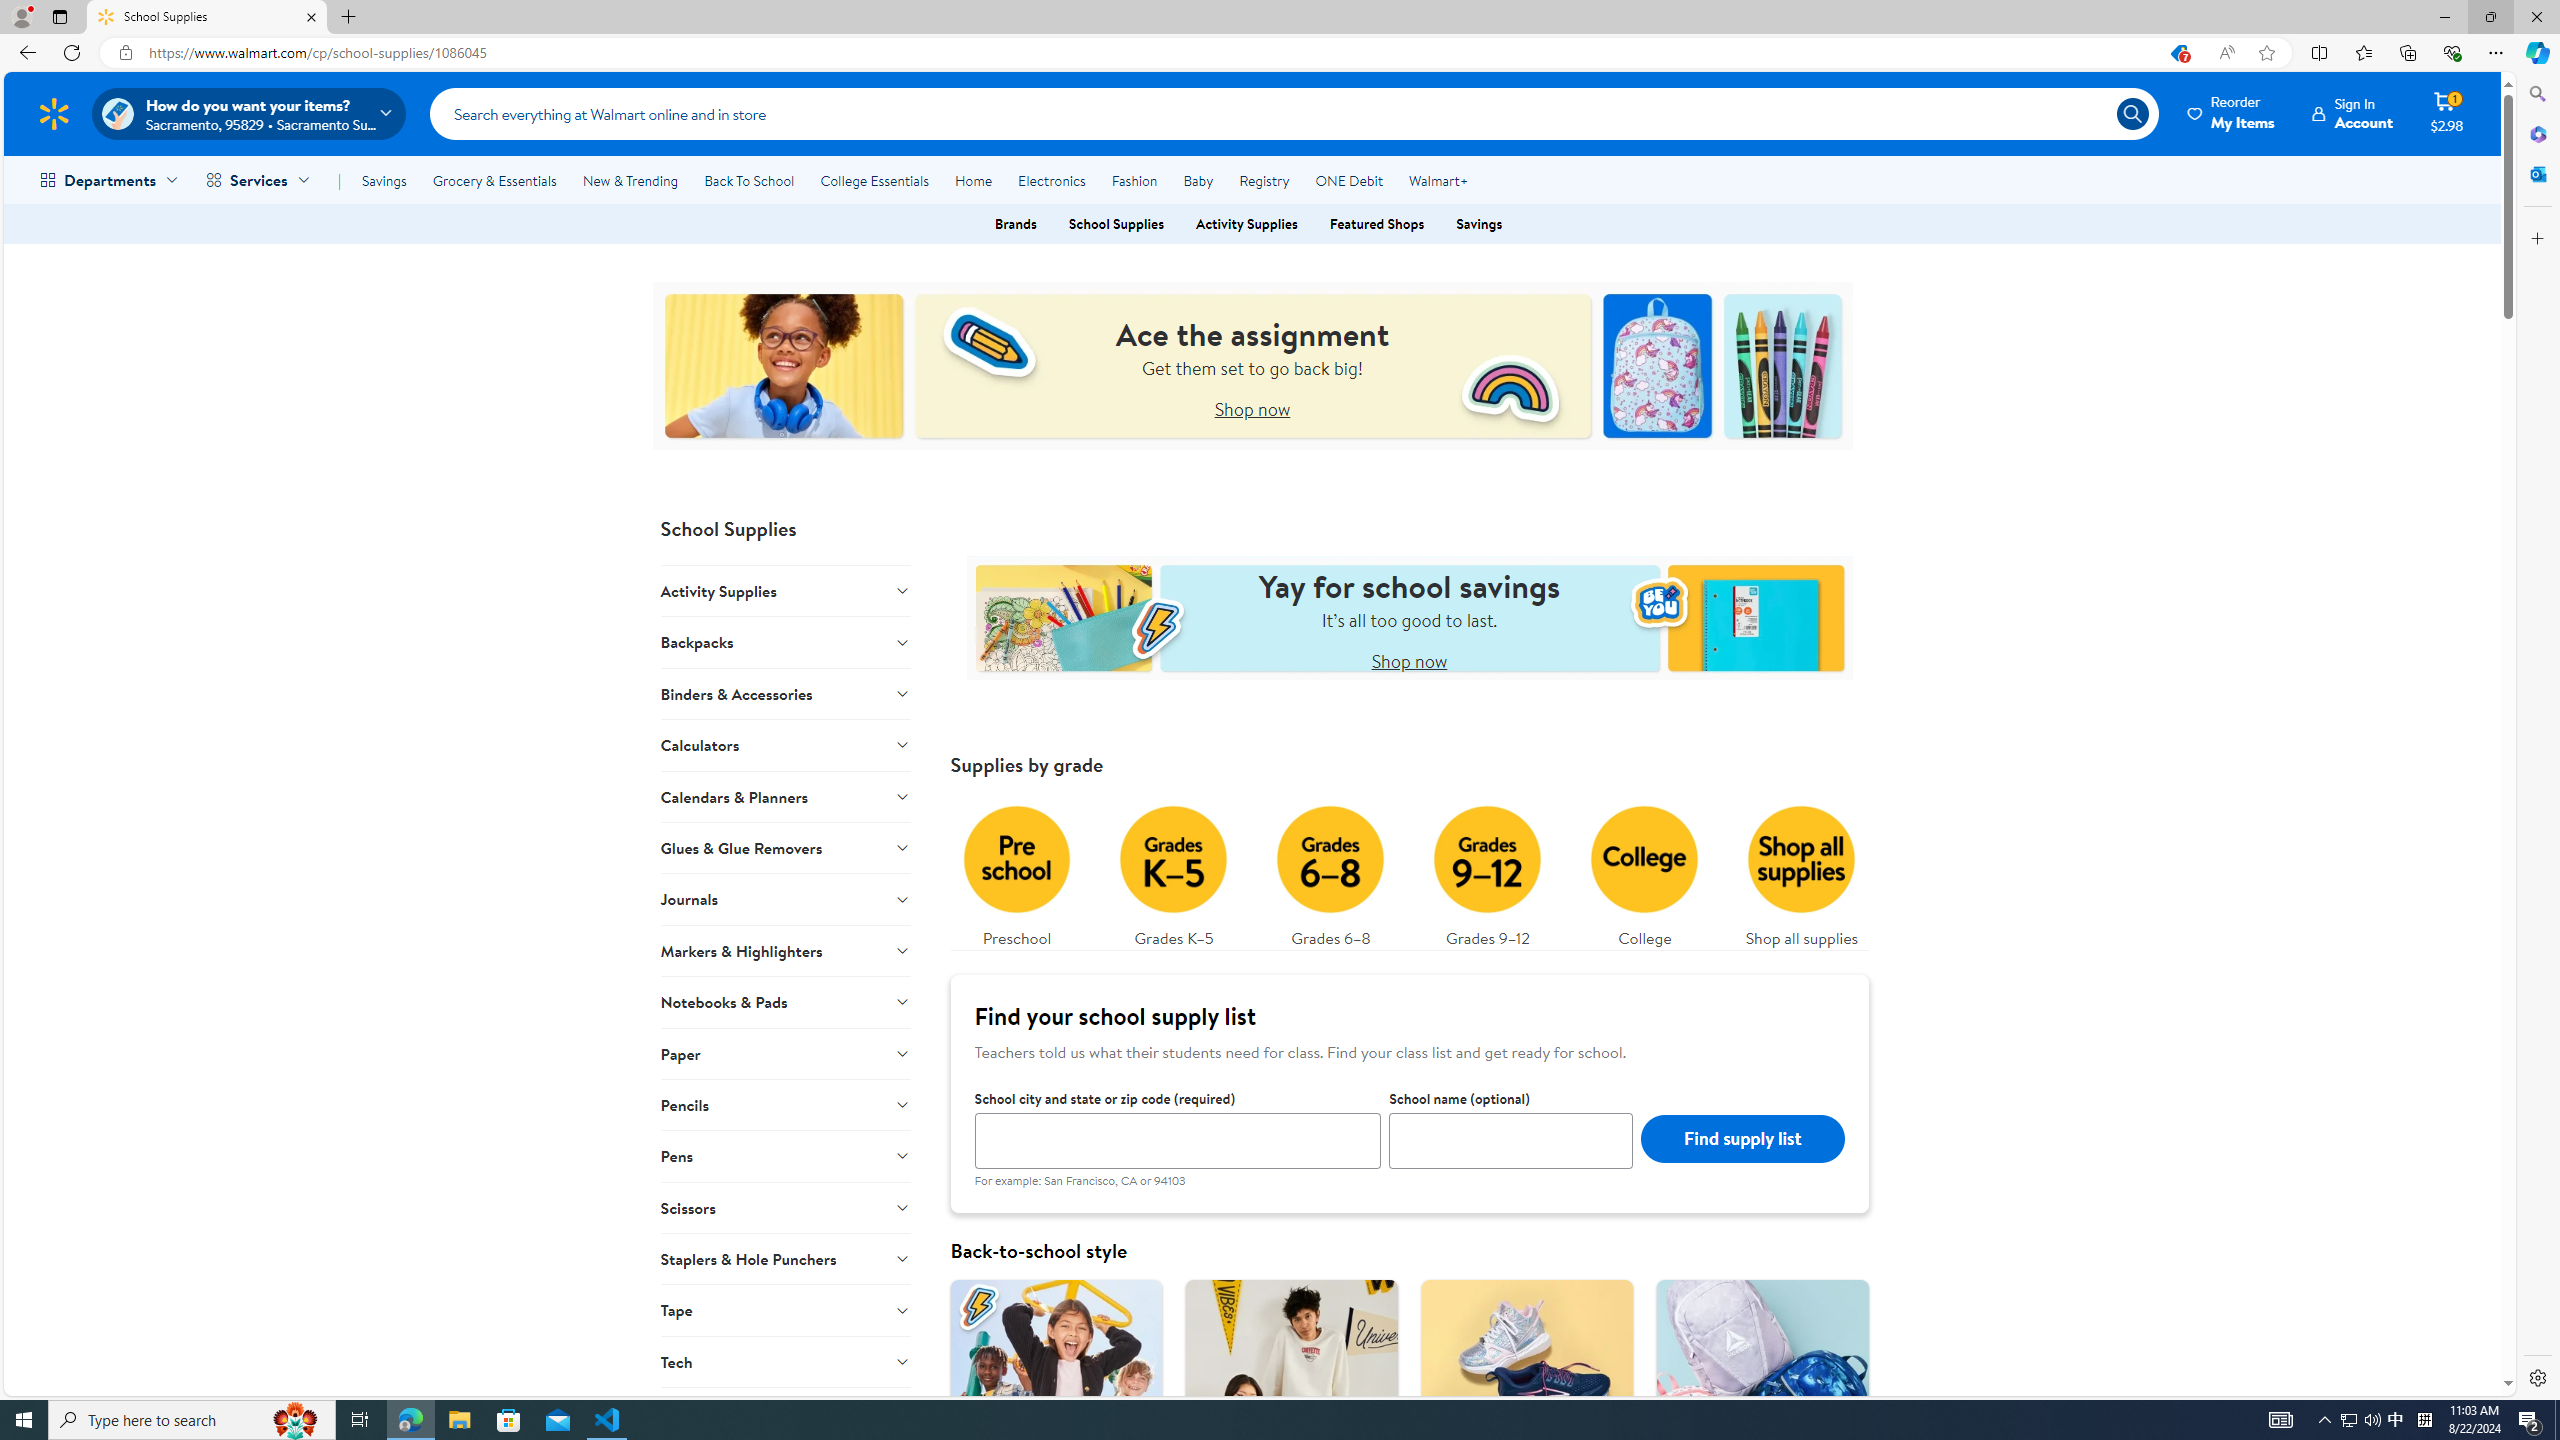 This screenshot has width=2560, height=1440. Describe the element at coordinates (494, 180) in the screenshot. I see `Grocery & Essentials` at that location.